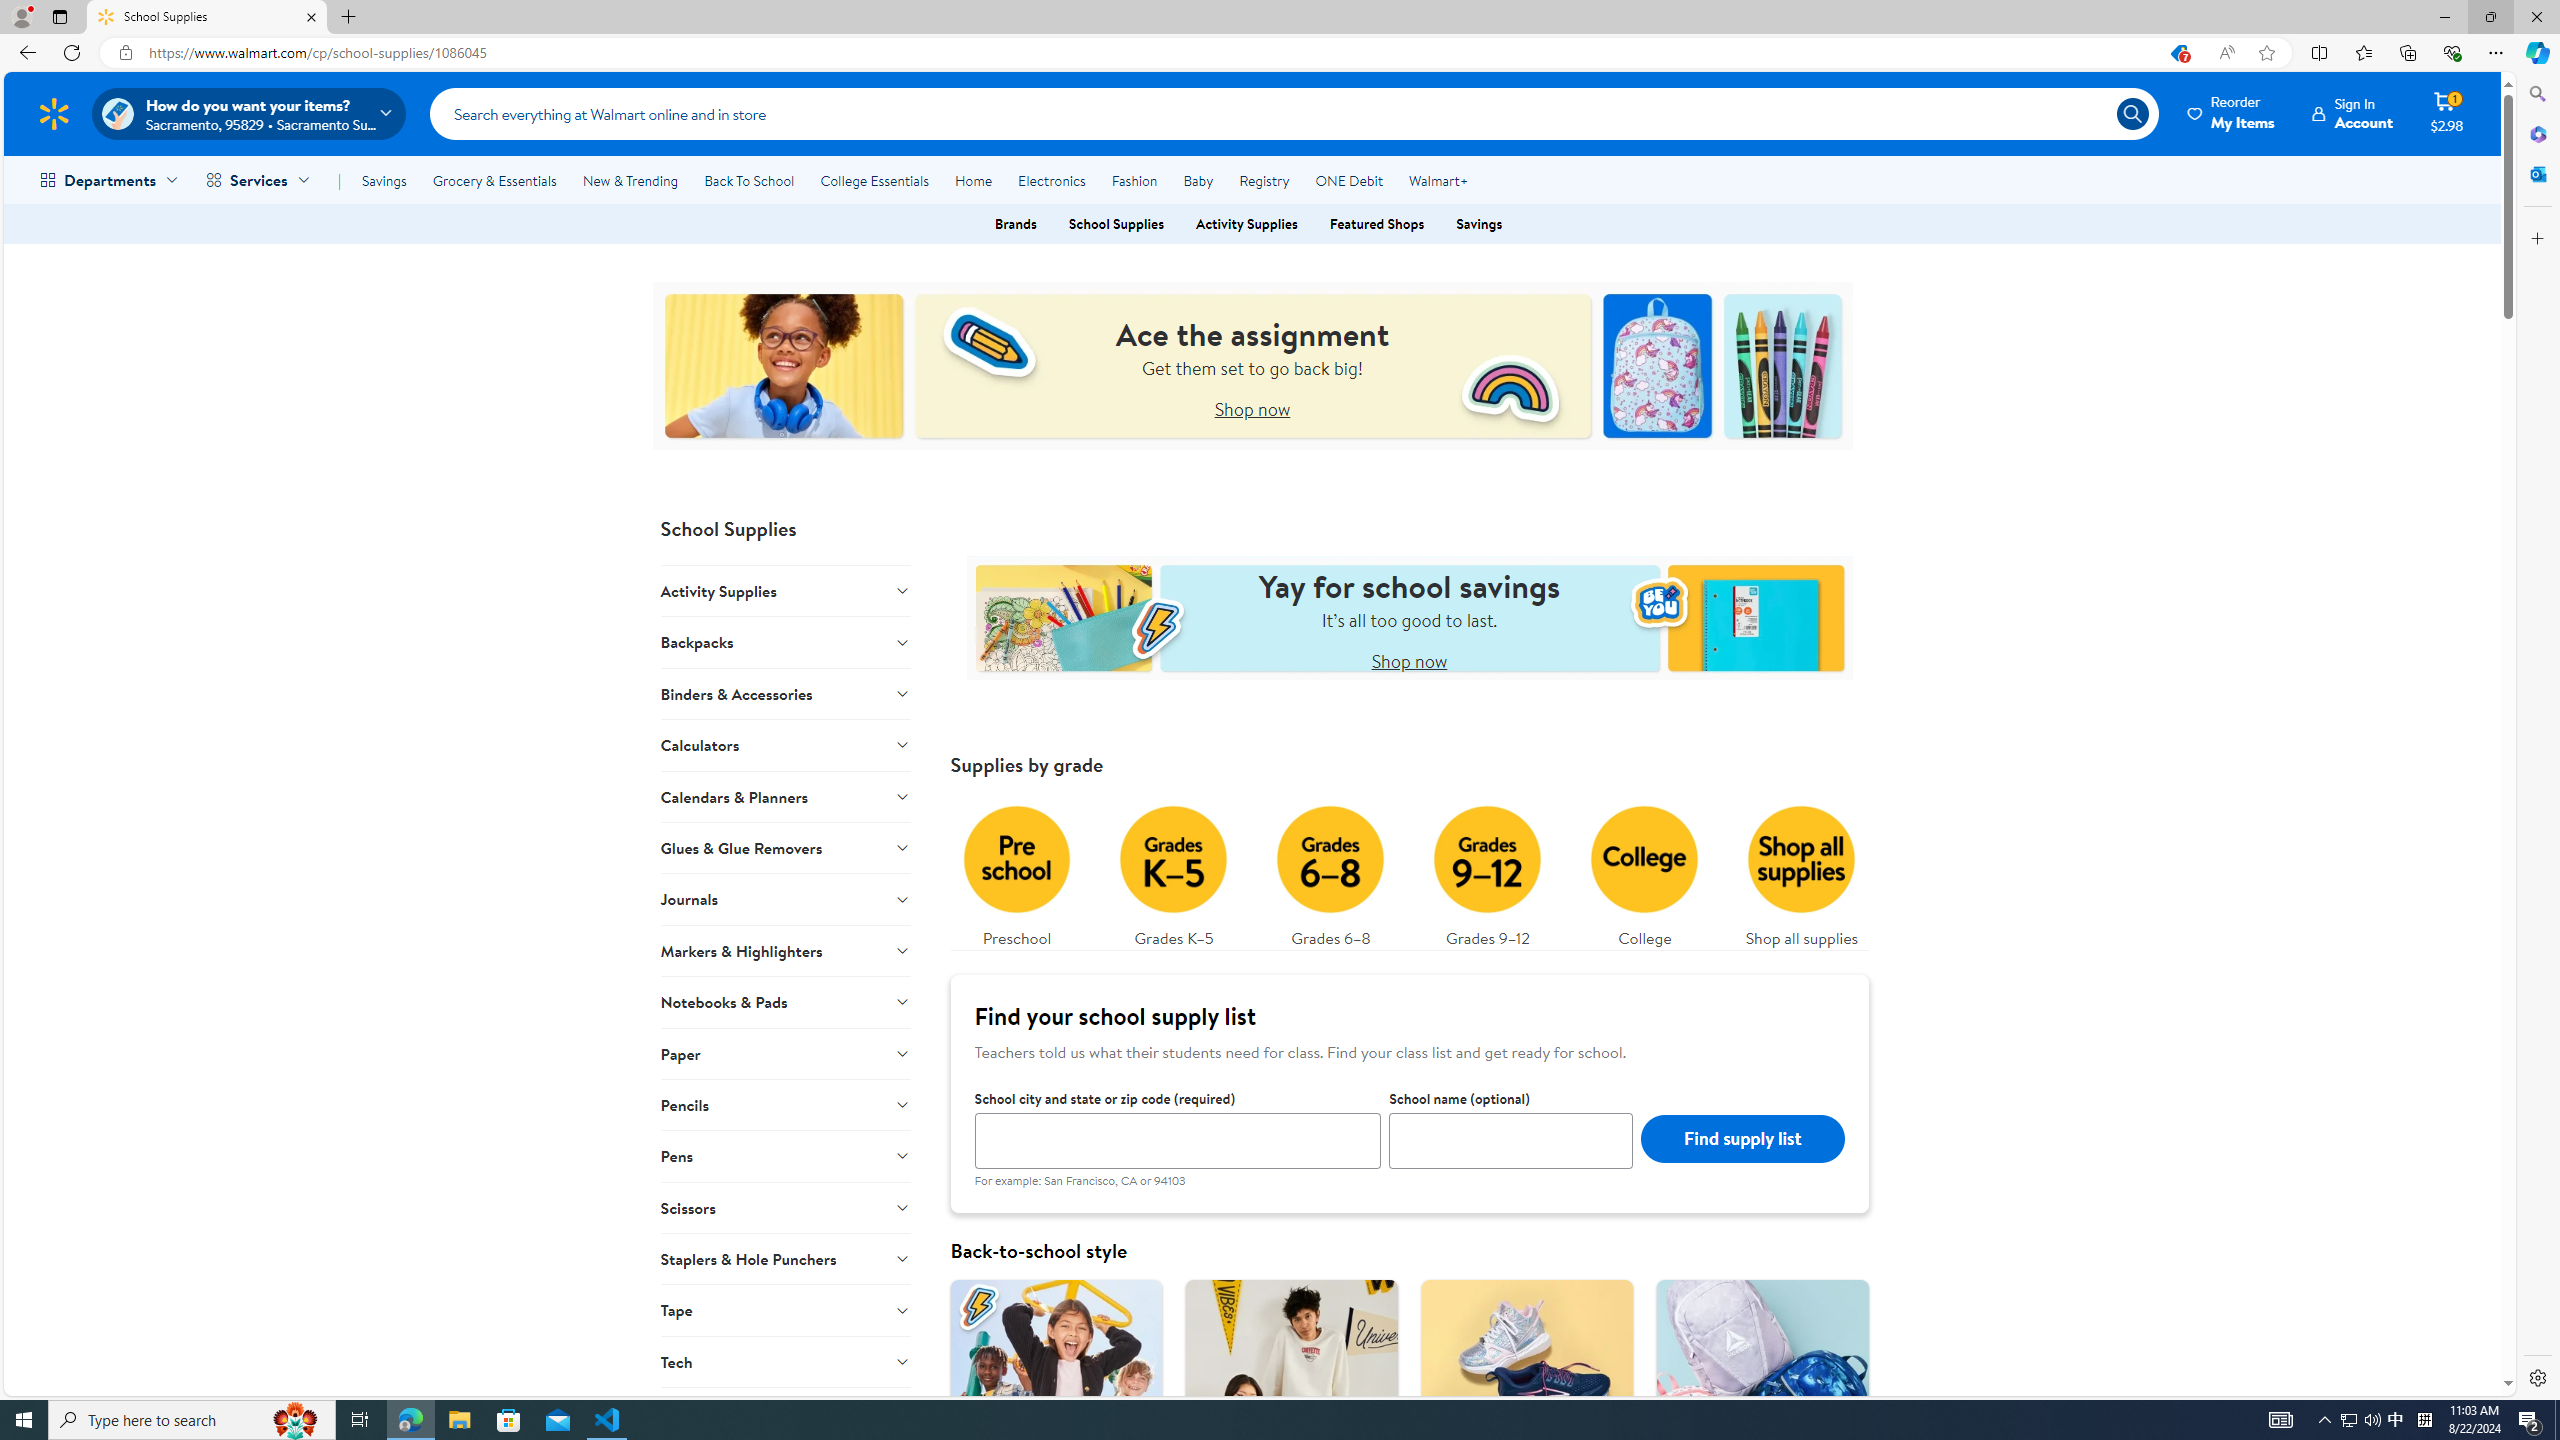 This screenshot has width=2560, height=1440. Describe the element at coordinates (494, 180) in the screenshot. I see `Grocery & Essentials` at that location.